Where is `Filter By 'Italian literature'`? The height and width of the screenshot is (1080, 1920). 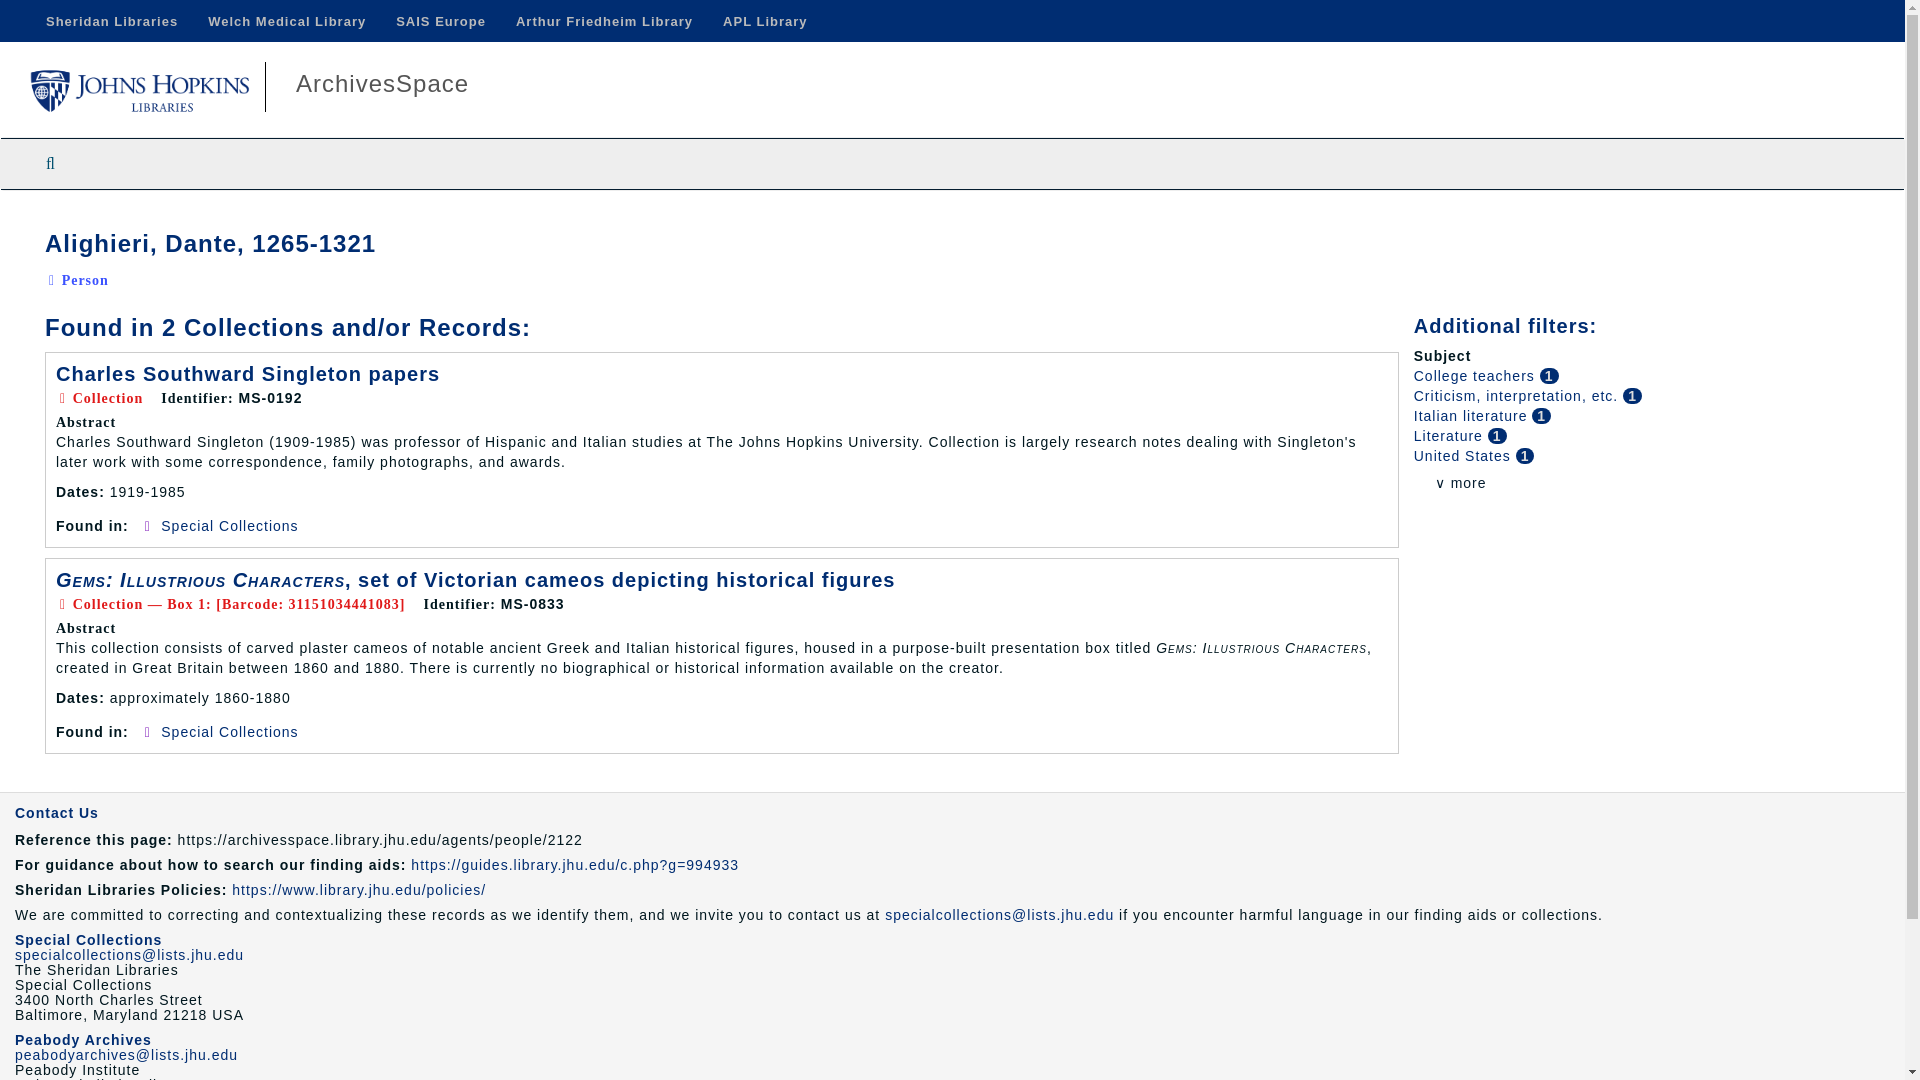 Filter By 'Italian literature' is located at coordinates (1472, 416).